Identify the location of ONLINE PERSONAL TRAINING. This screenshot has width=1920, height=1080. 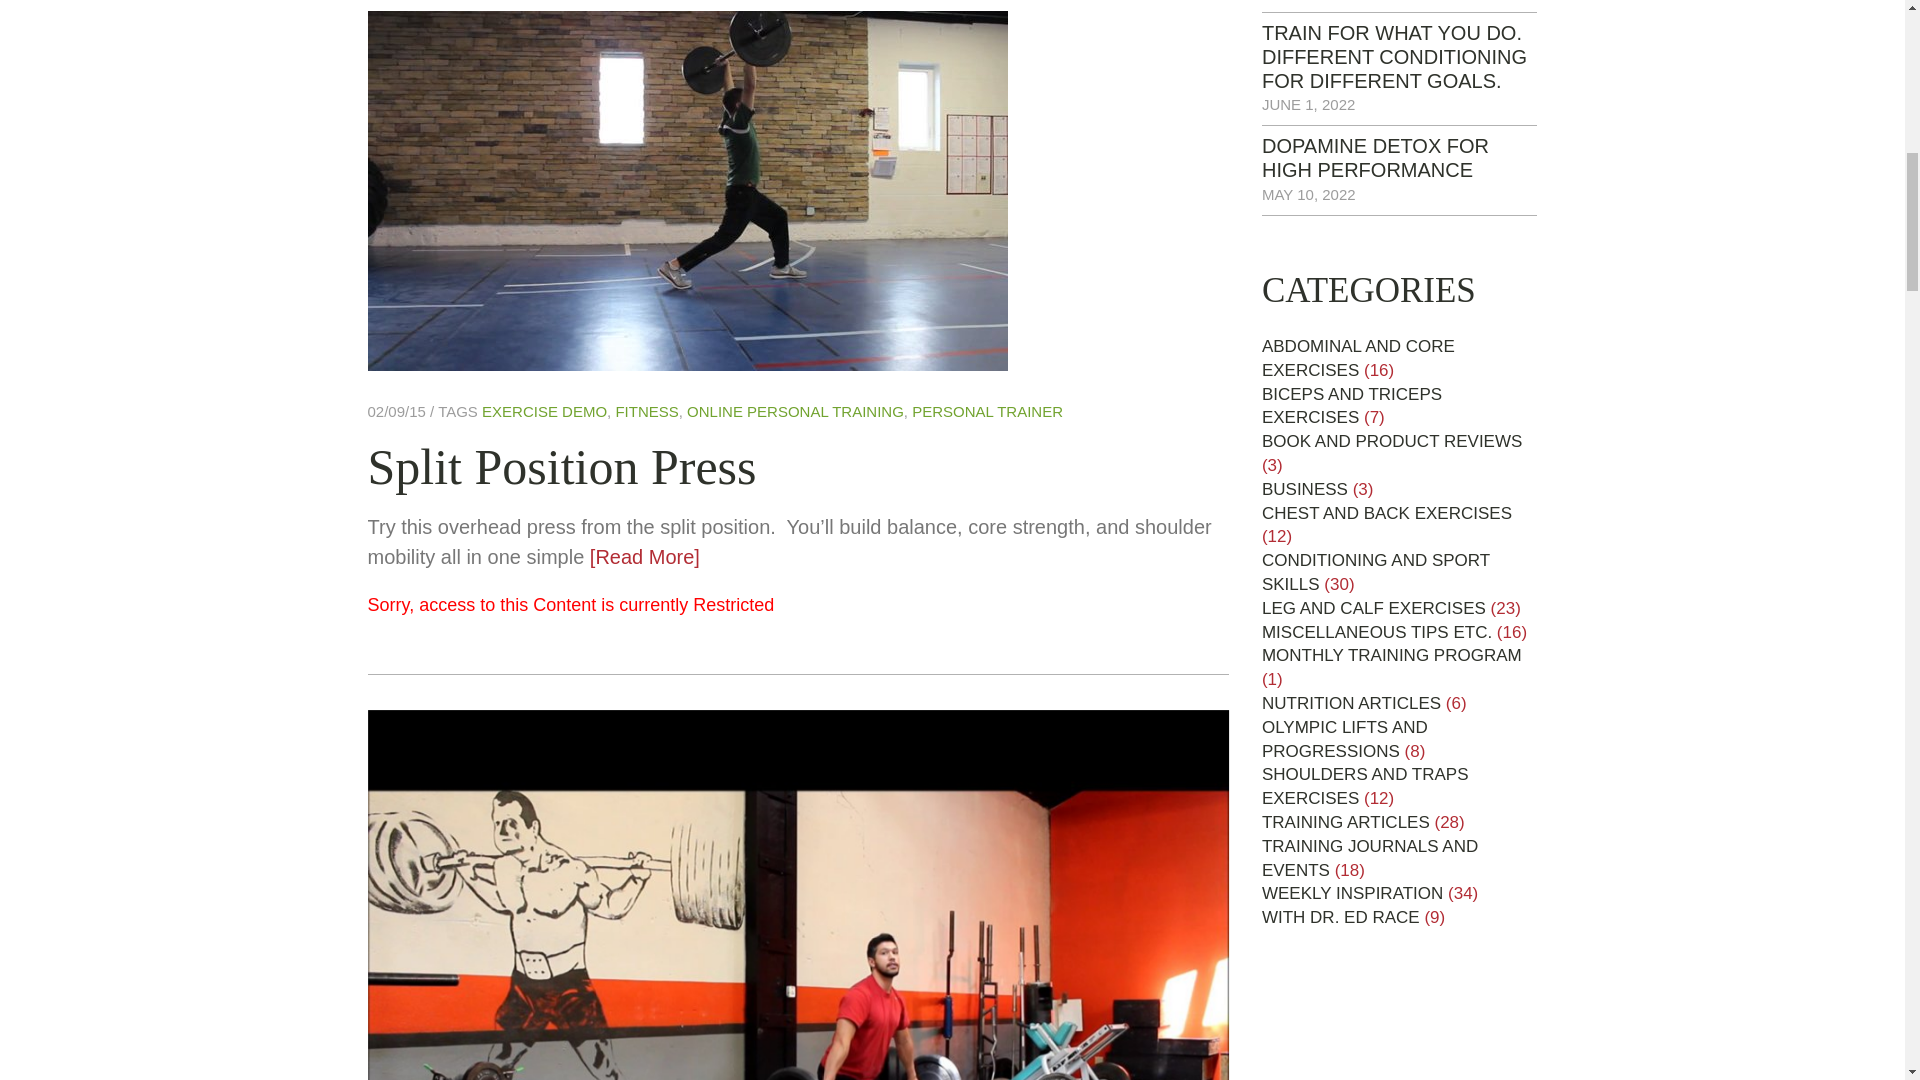
(796, 411).